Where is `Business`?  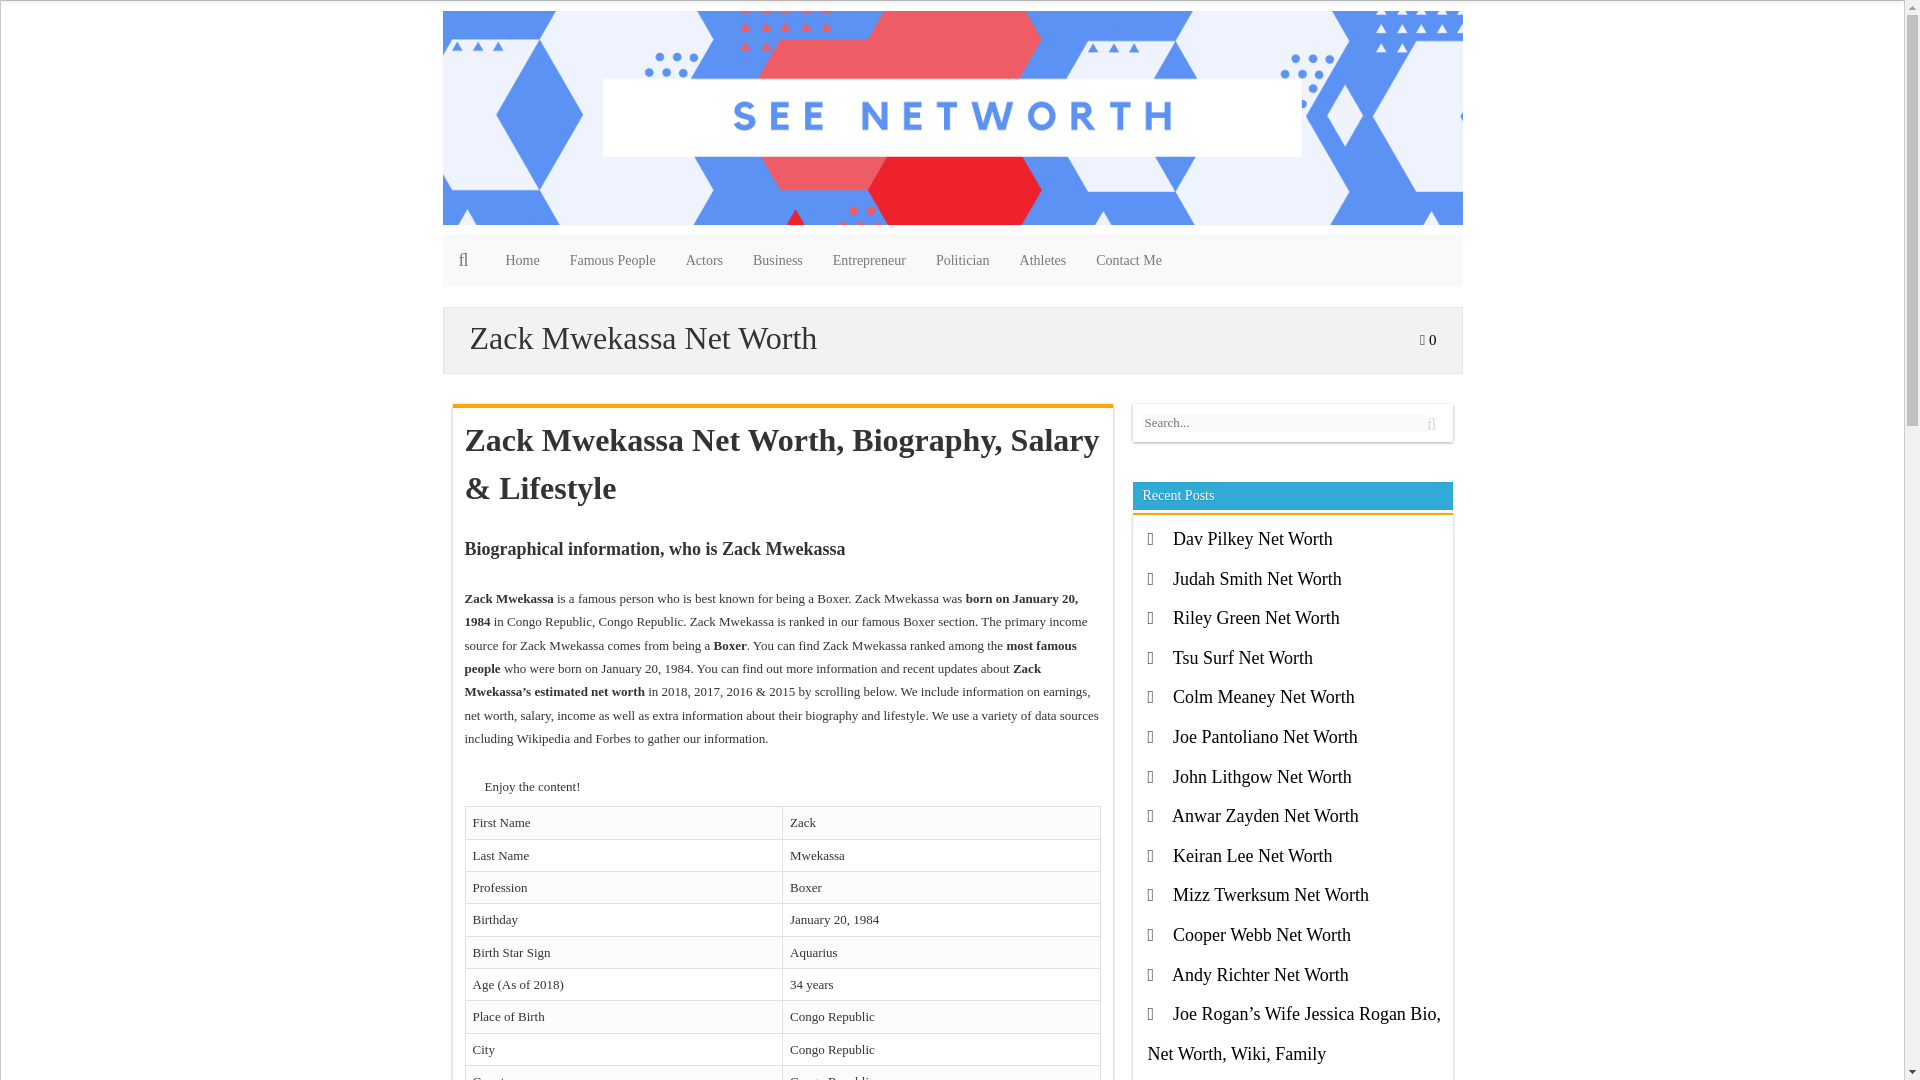 Business is located at coordinates (777, 261).